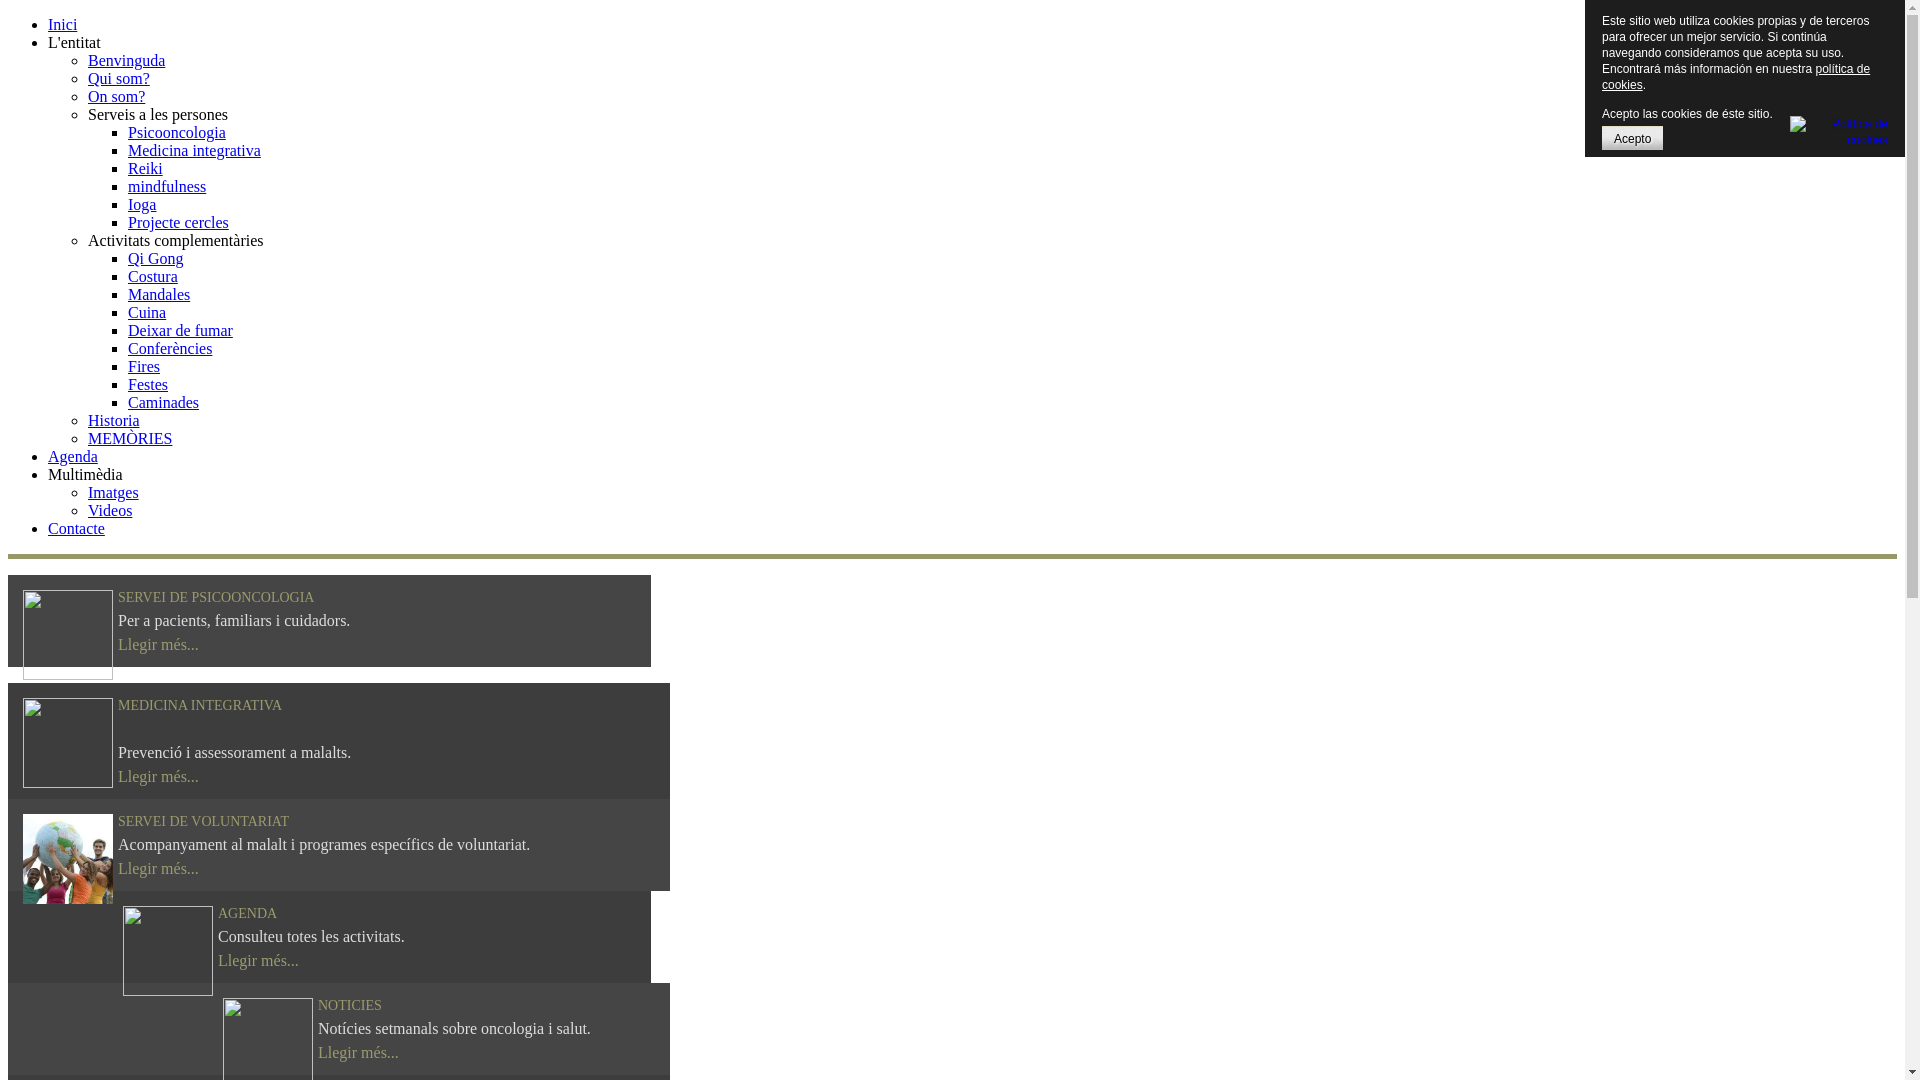 The image size is (1920, 1080). Describe the element at coordinates (119, 78) in the screenshot. I see `Qui som?` at that location.